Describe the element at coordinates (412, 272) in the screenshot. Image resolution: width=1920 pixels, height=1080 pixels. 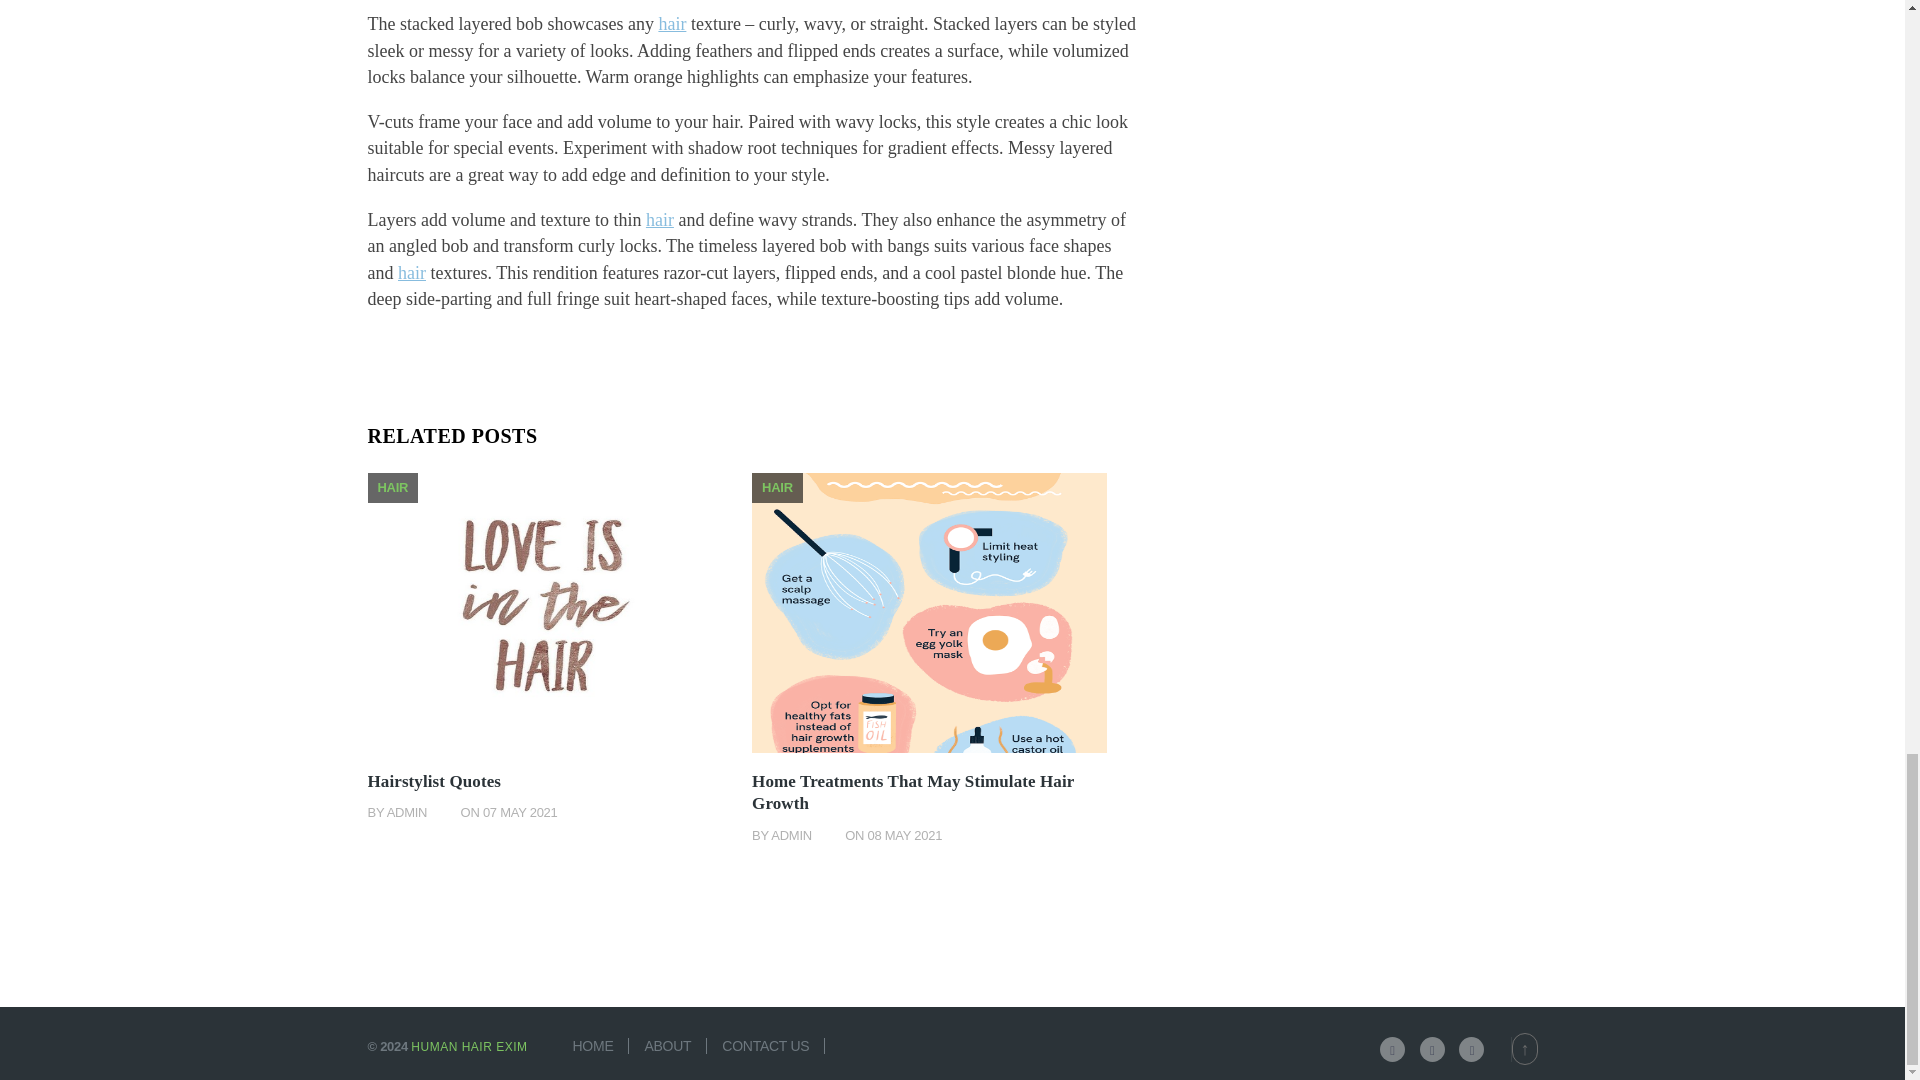
I see `hair` at that location.